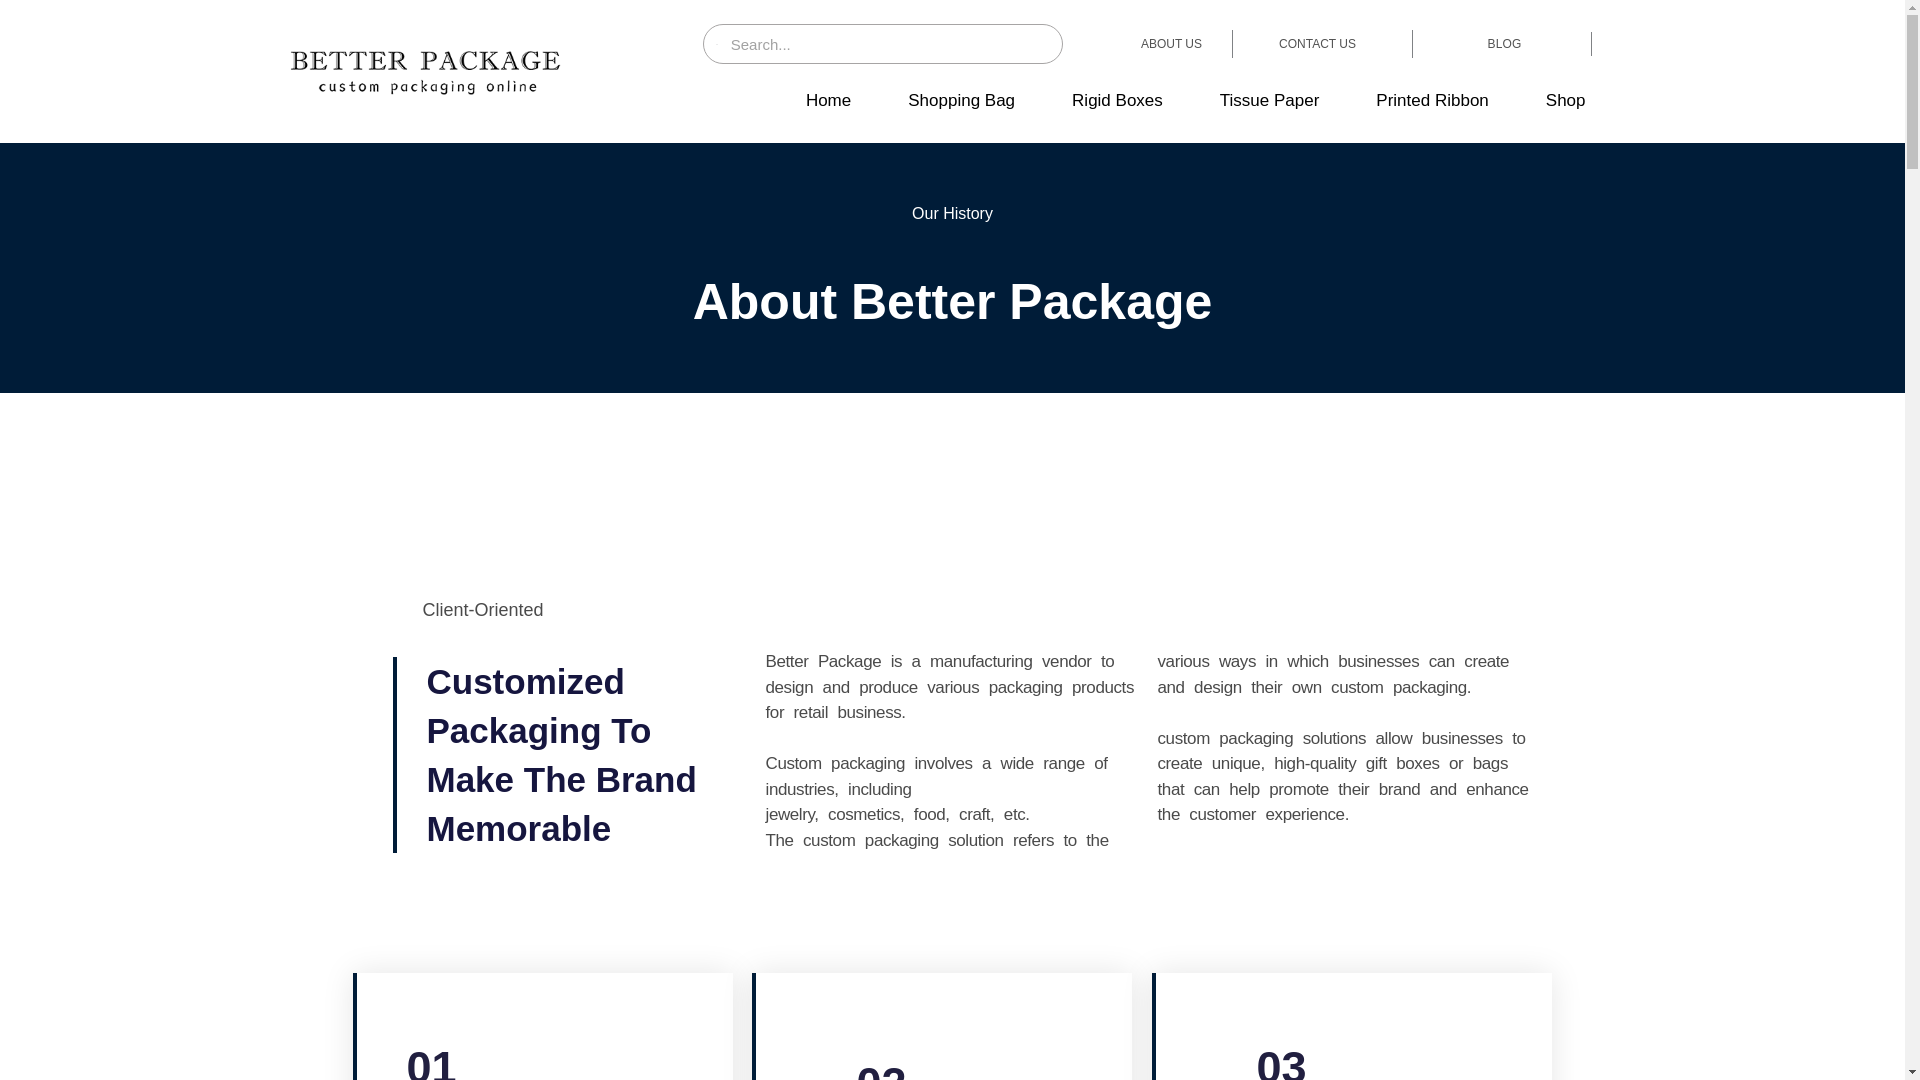 The width and height of the screenshot is (1920, 1080). What do you see at coordinates (828, 100) in the screenshot?
I see `Home` at bounding box center [828, 100].